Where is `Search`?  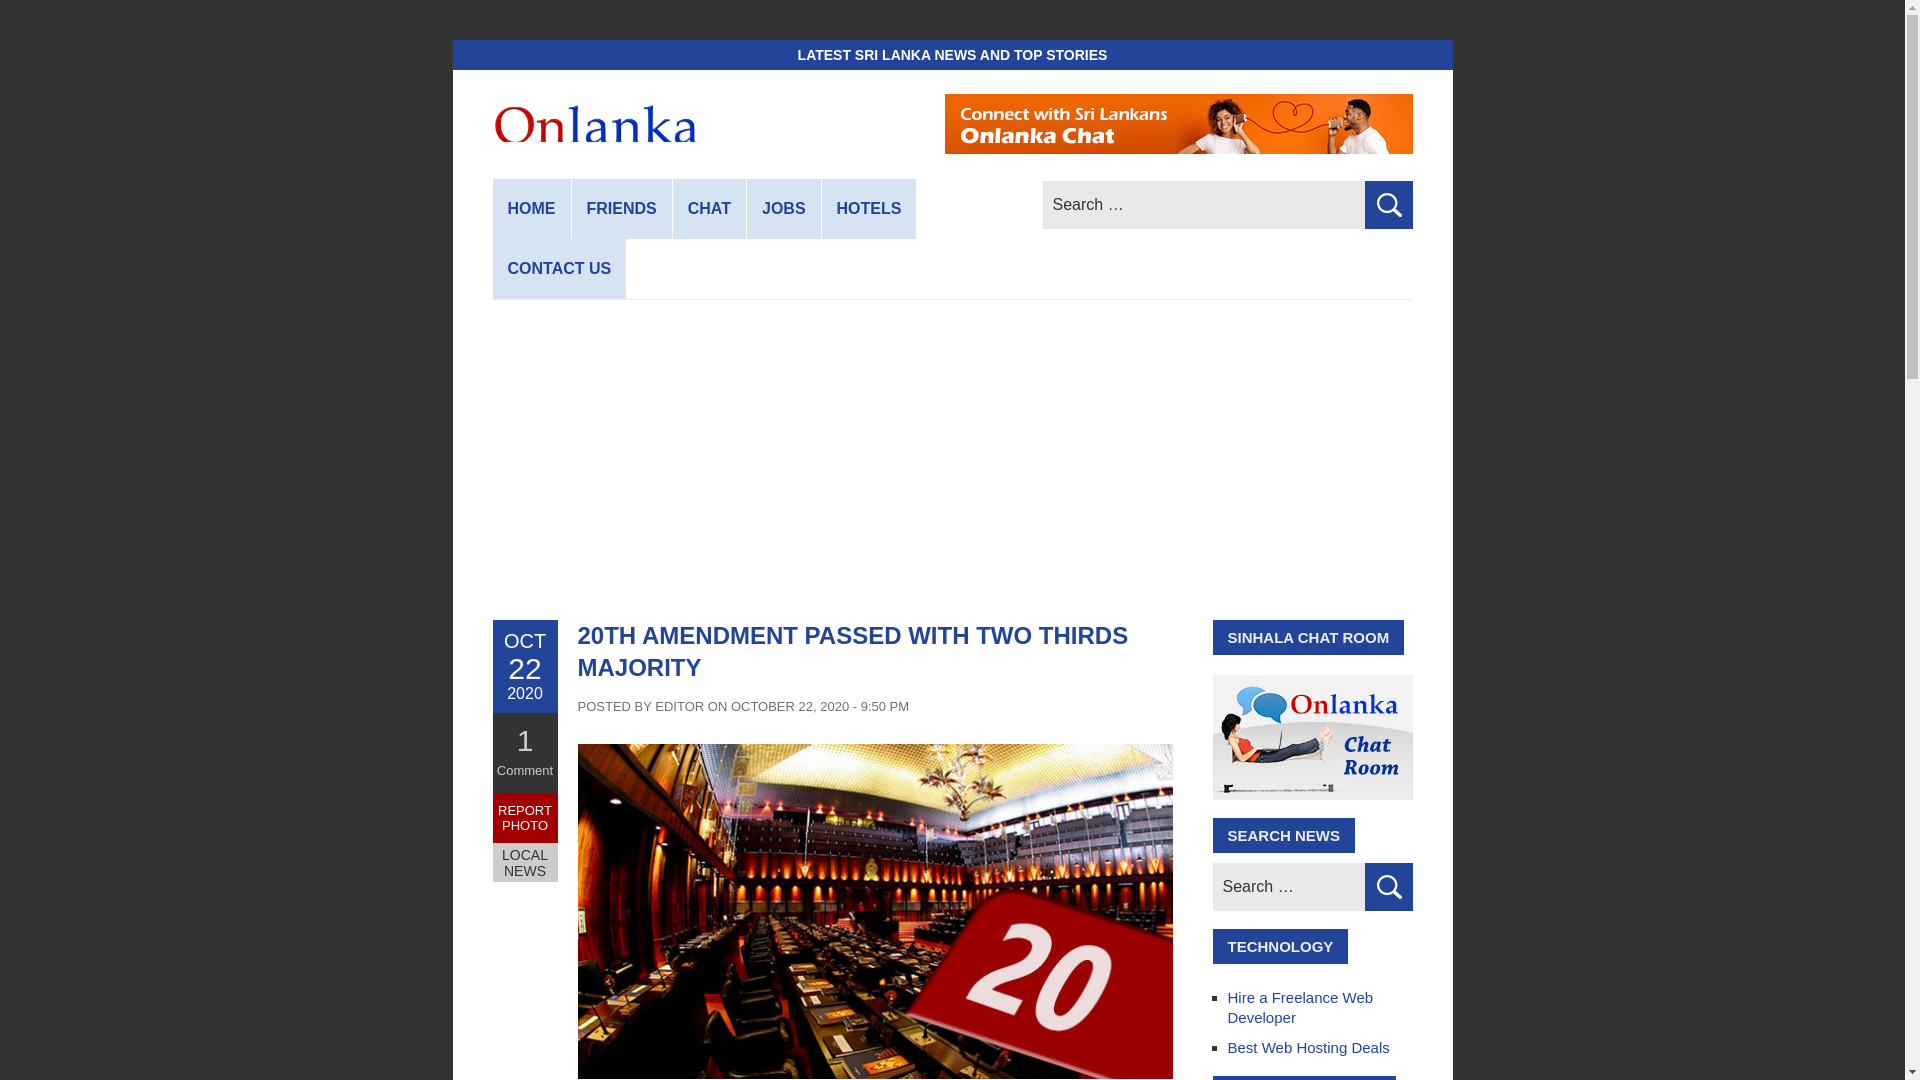 Search is located at coordinates (1387, 886).